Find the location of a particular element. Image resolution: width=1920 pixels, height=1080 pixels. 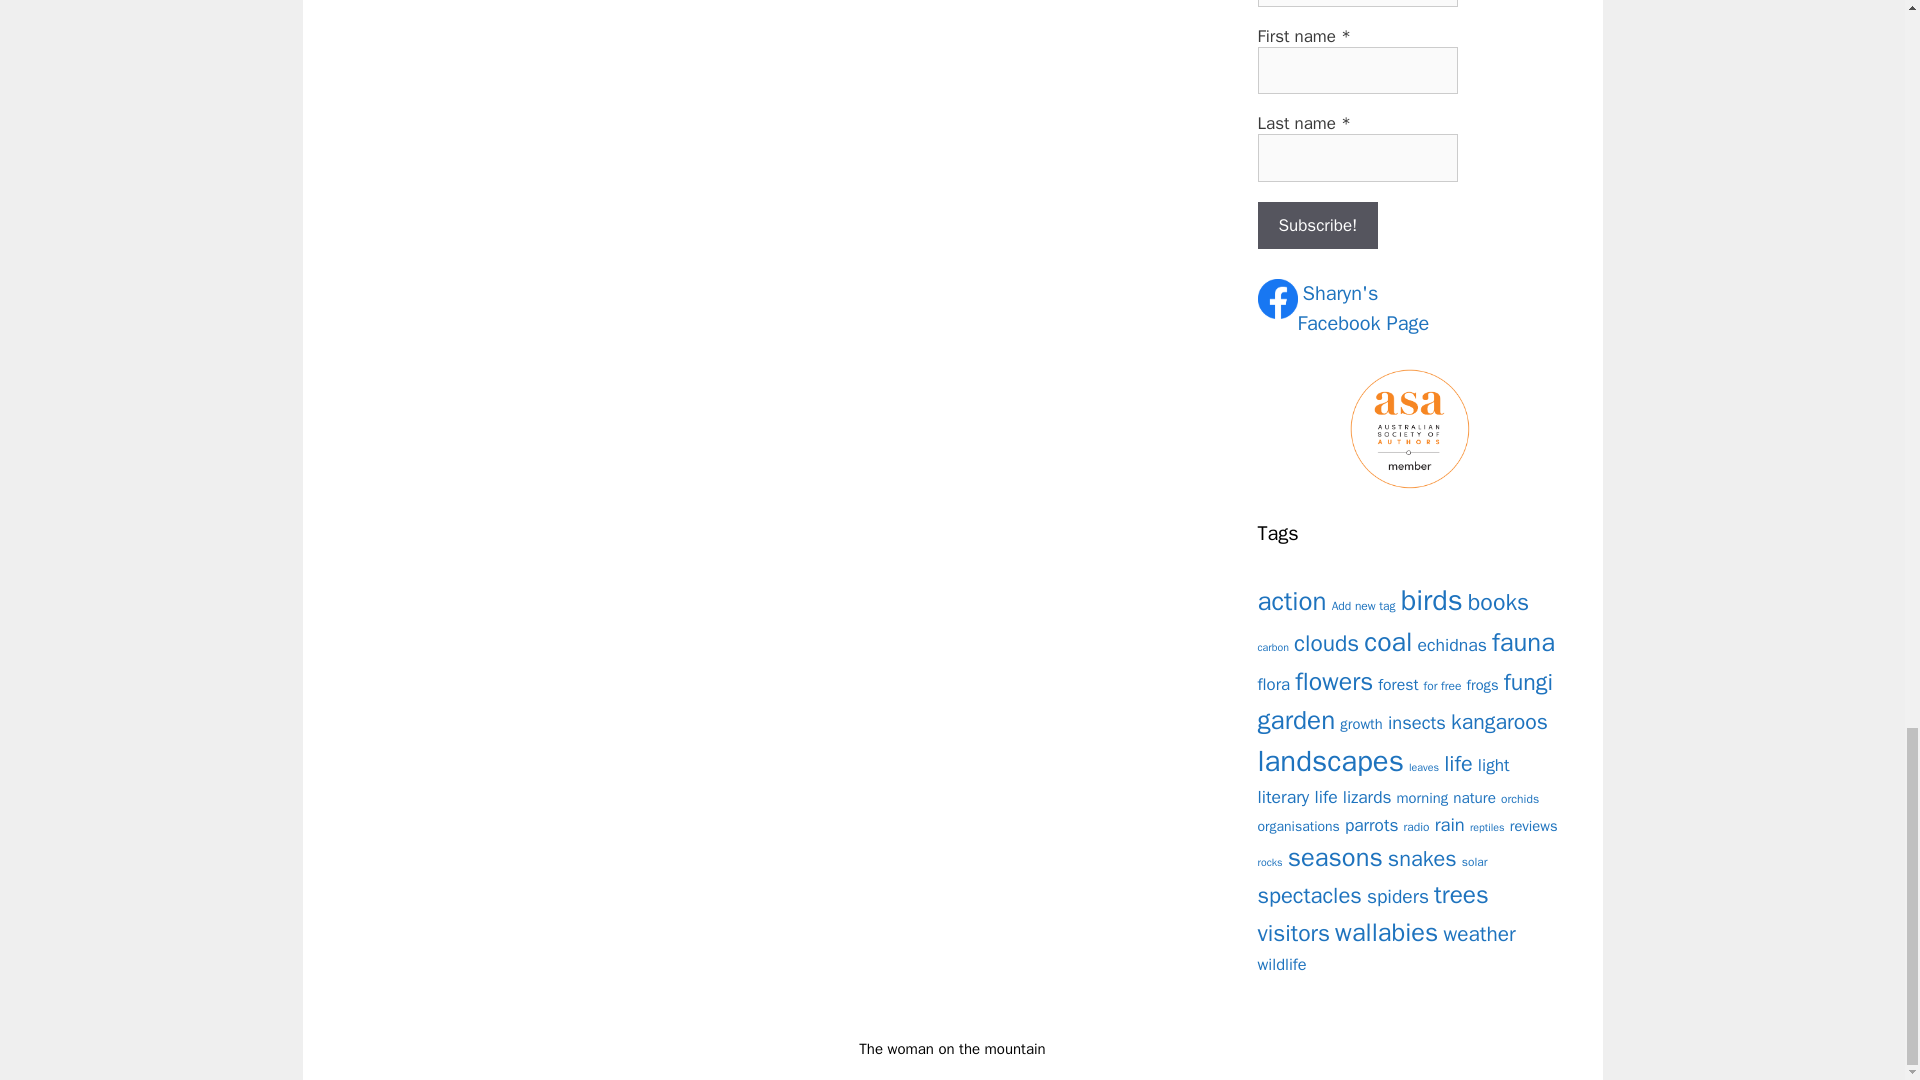

Email is located at coordinates (1357, 3).